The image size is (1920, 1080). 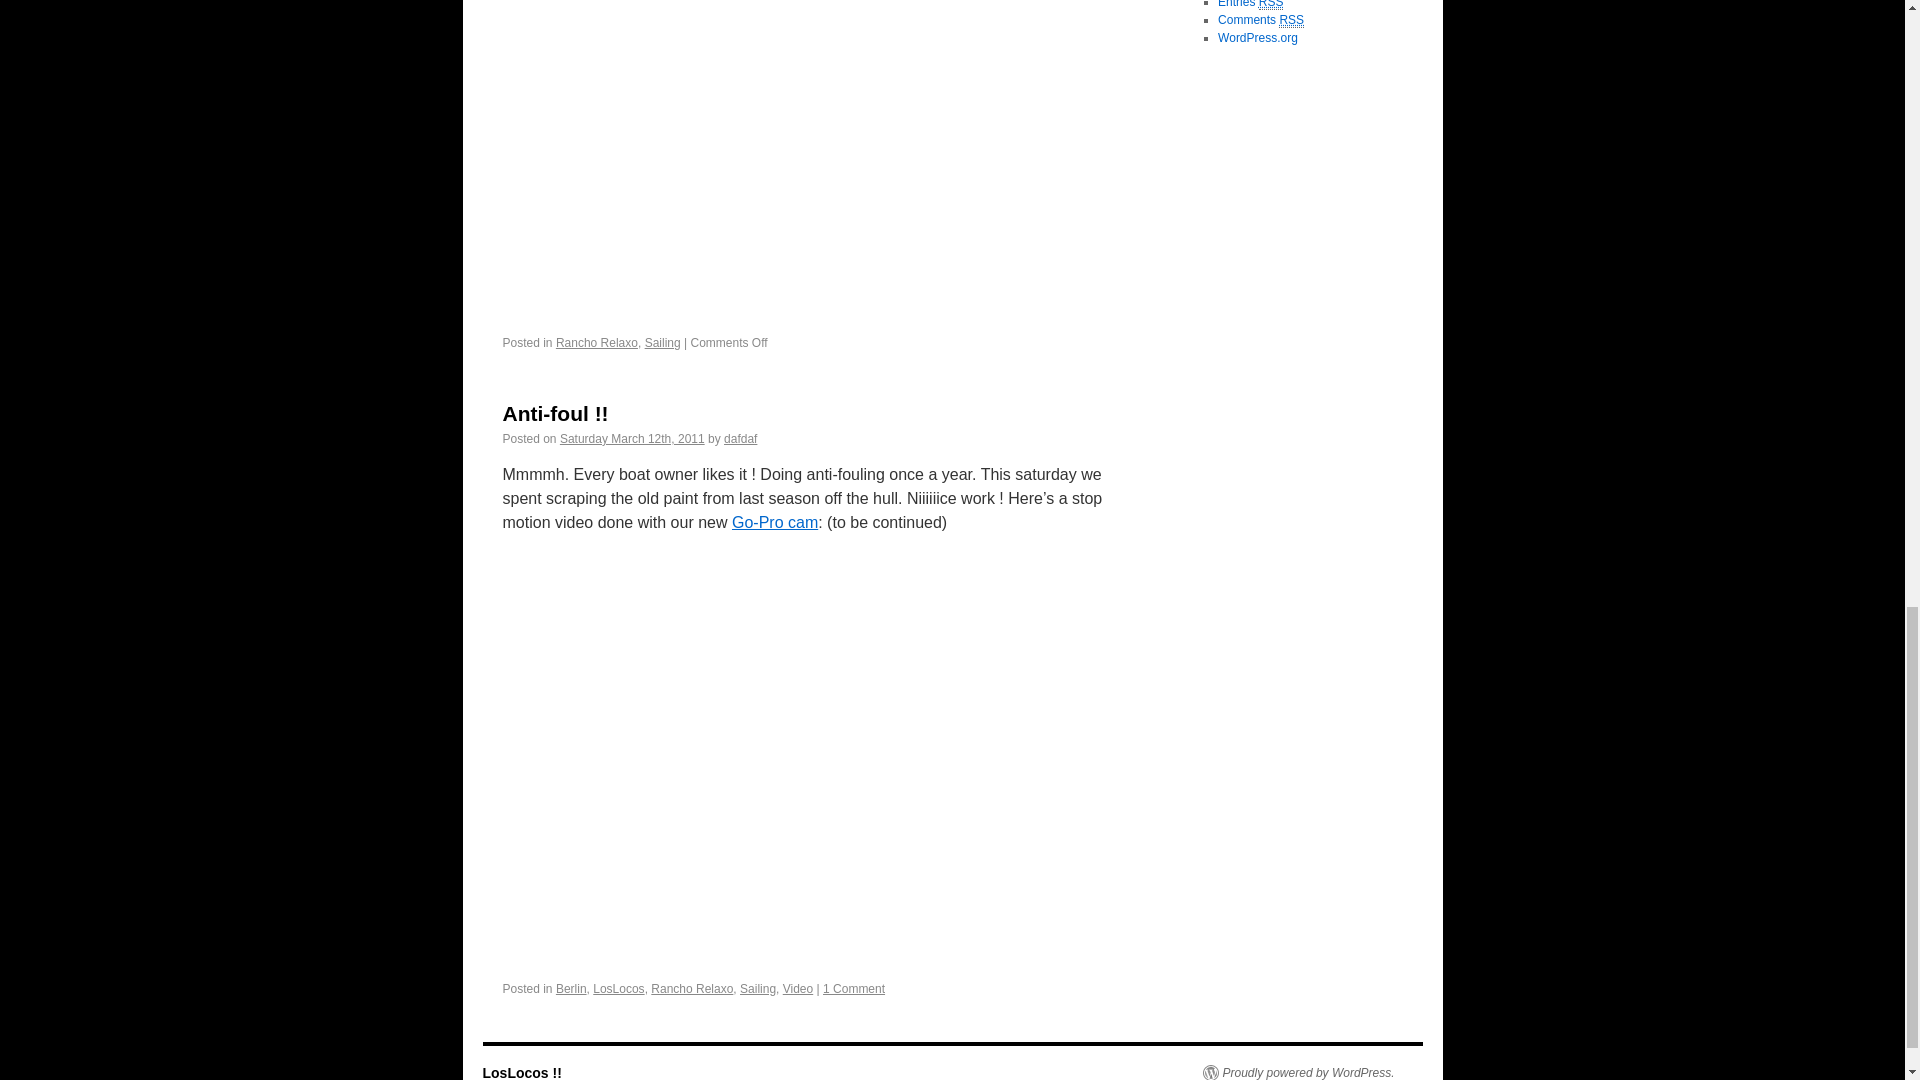 What do you see at coordinates (554, 413) in the screenshot?
I see `Anti-foul !!` at bounding box center [554, 413].